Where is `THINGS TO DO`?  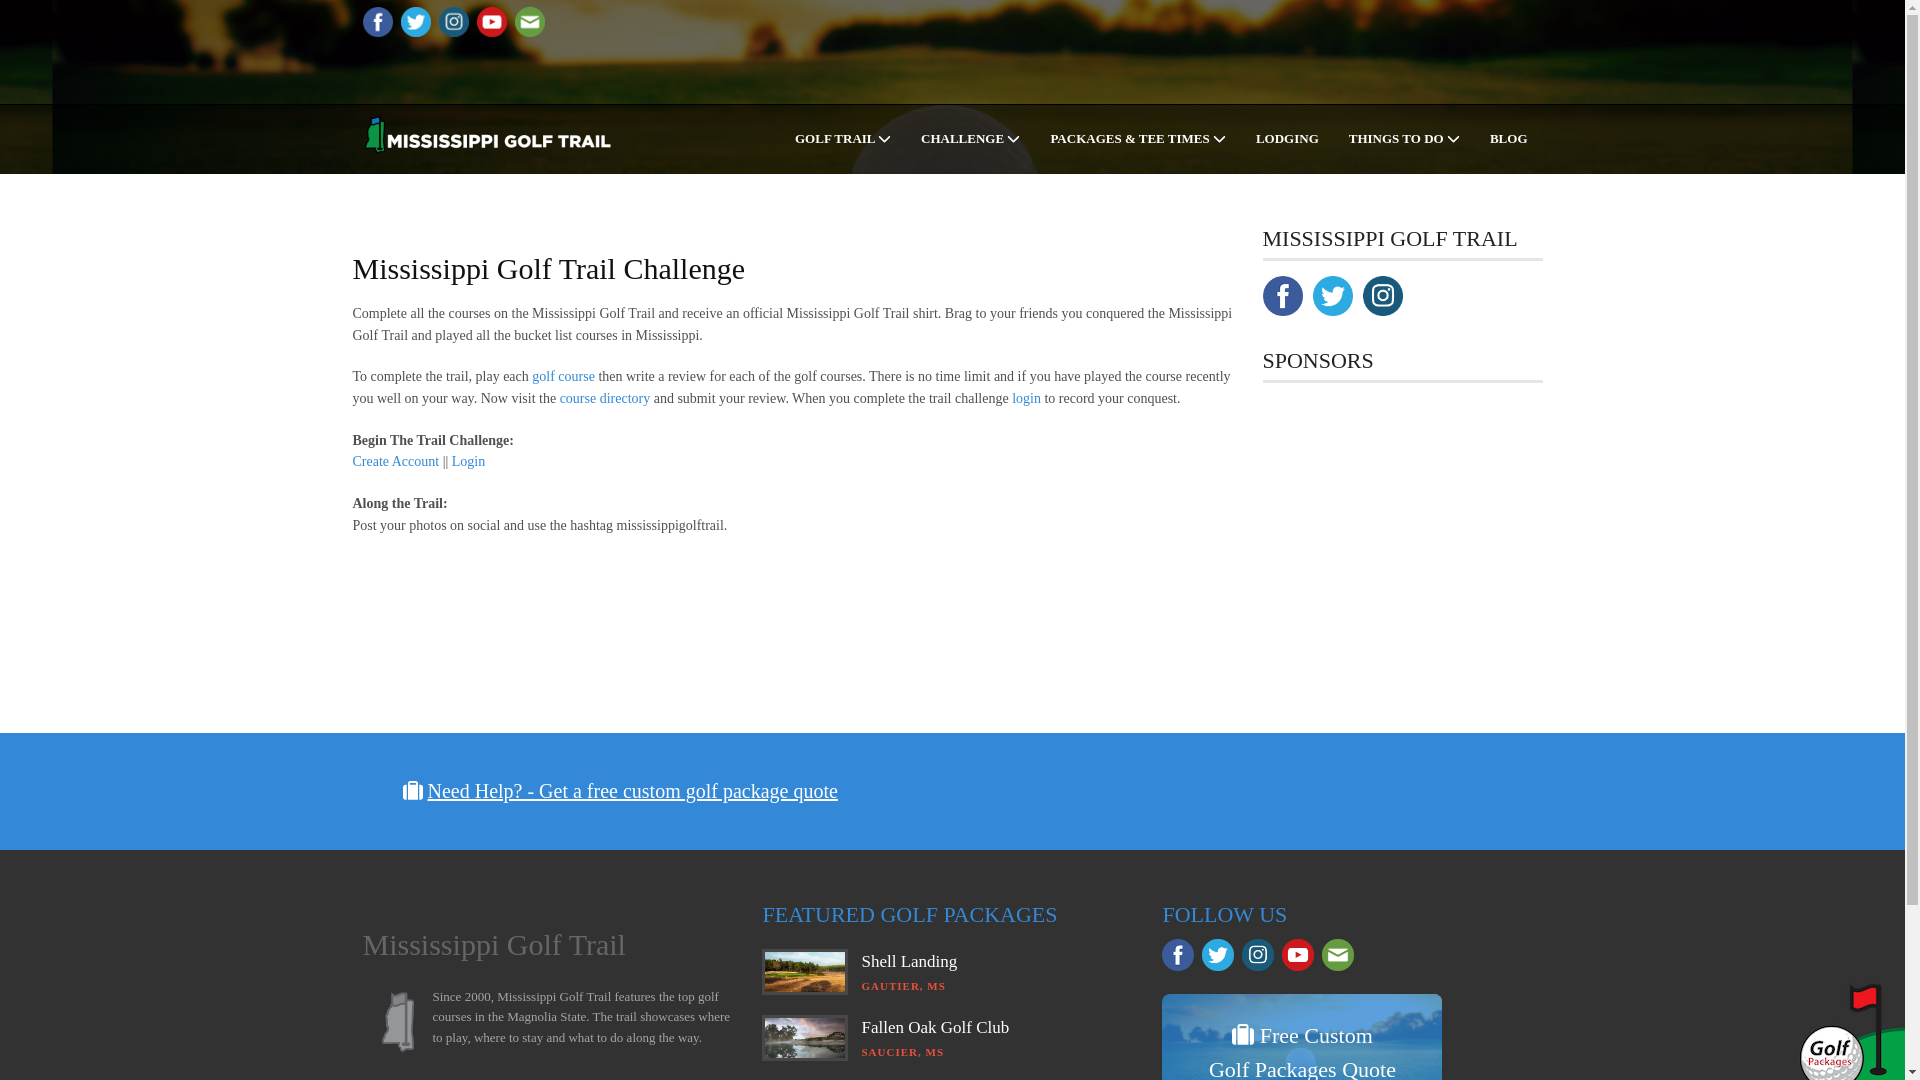 THINGS TO DO is located at coordinates (1404, 139).